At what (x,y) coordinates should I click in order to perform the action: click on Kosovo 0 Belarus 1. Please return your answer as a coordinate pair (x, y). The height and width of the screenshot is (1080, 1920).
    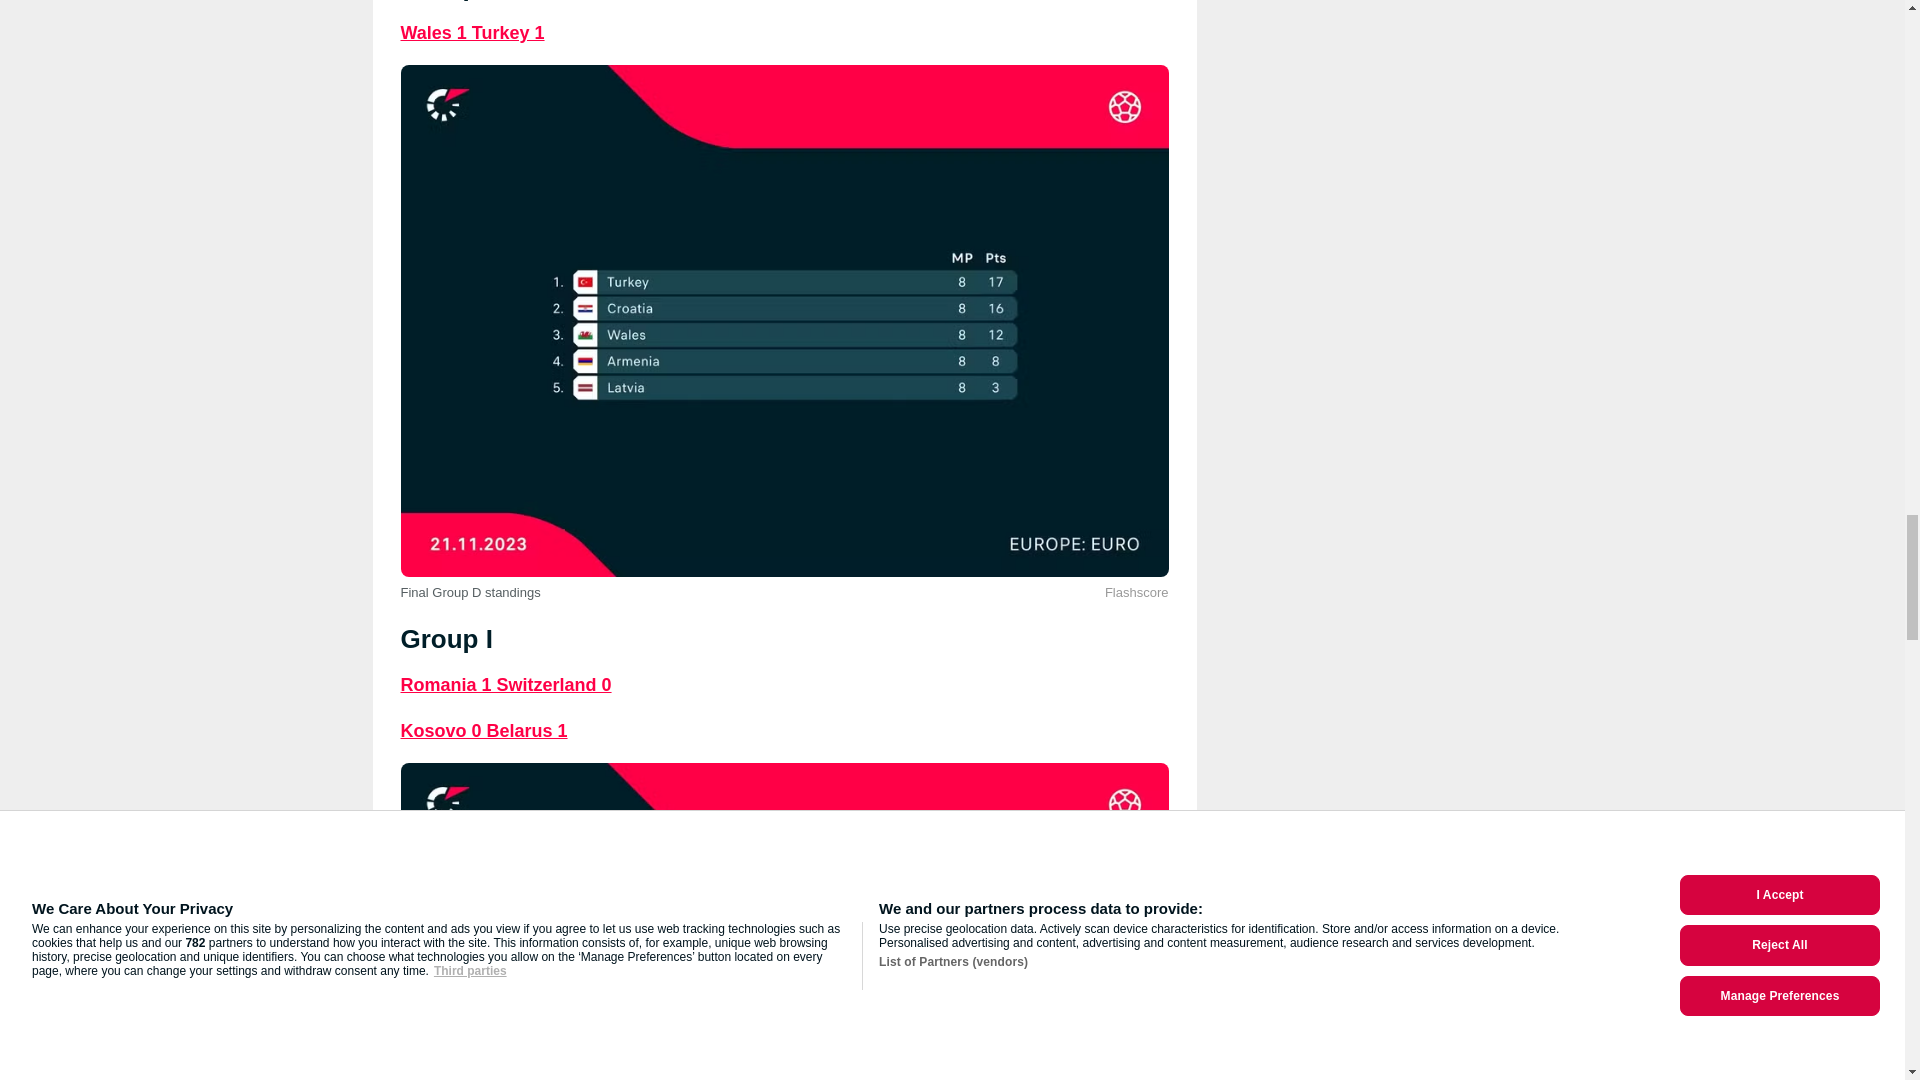
    Looking at the image, I should click on (482, 730).